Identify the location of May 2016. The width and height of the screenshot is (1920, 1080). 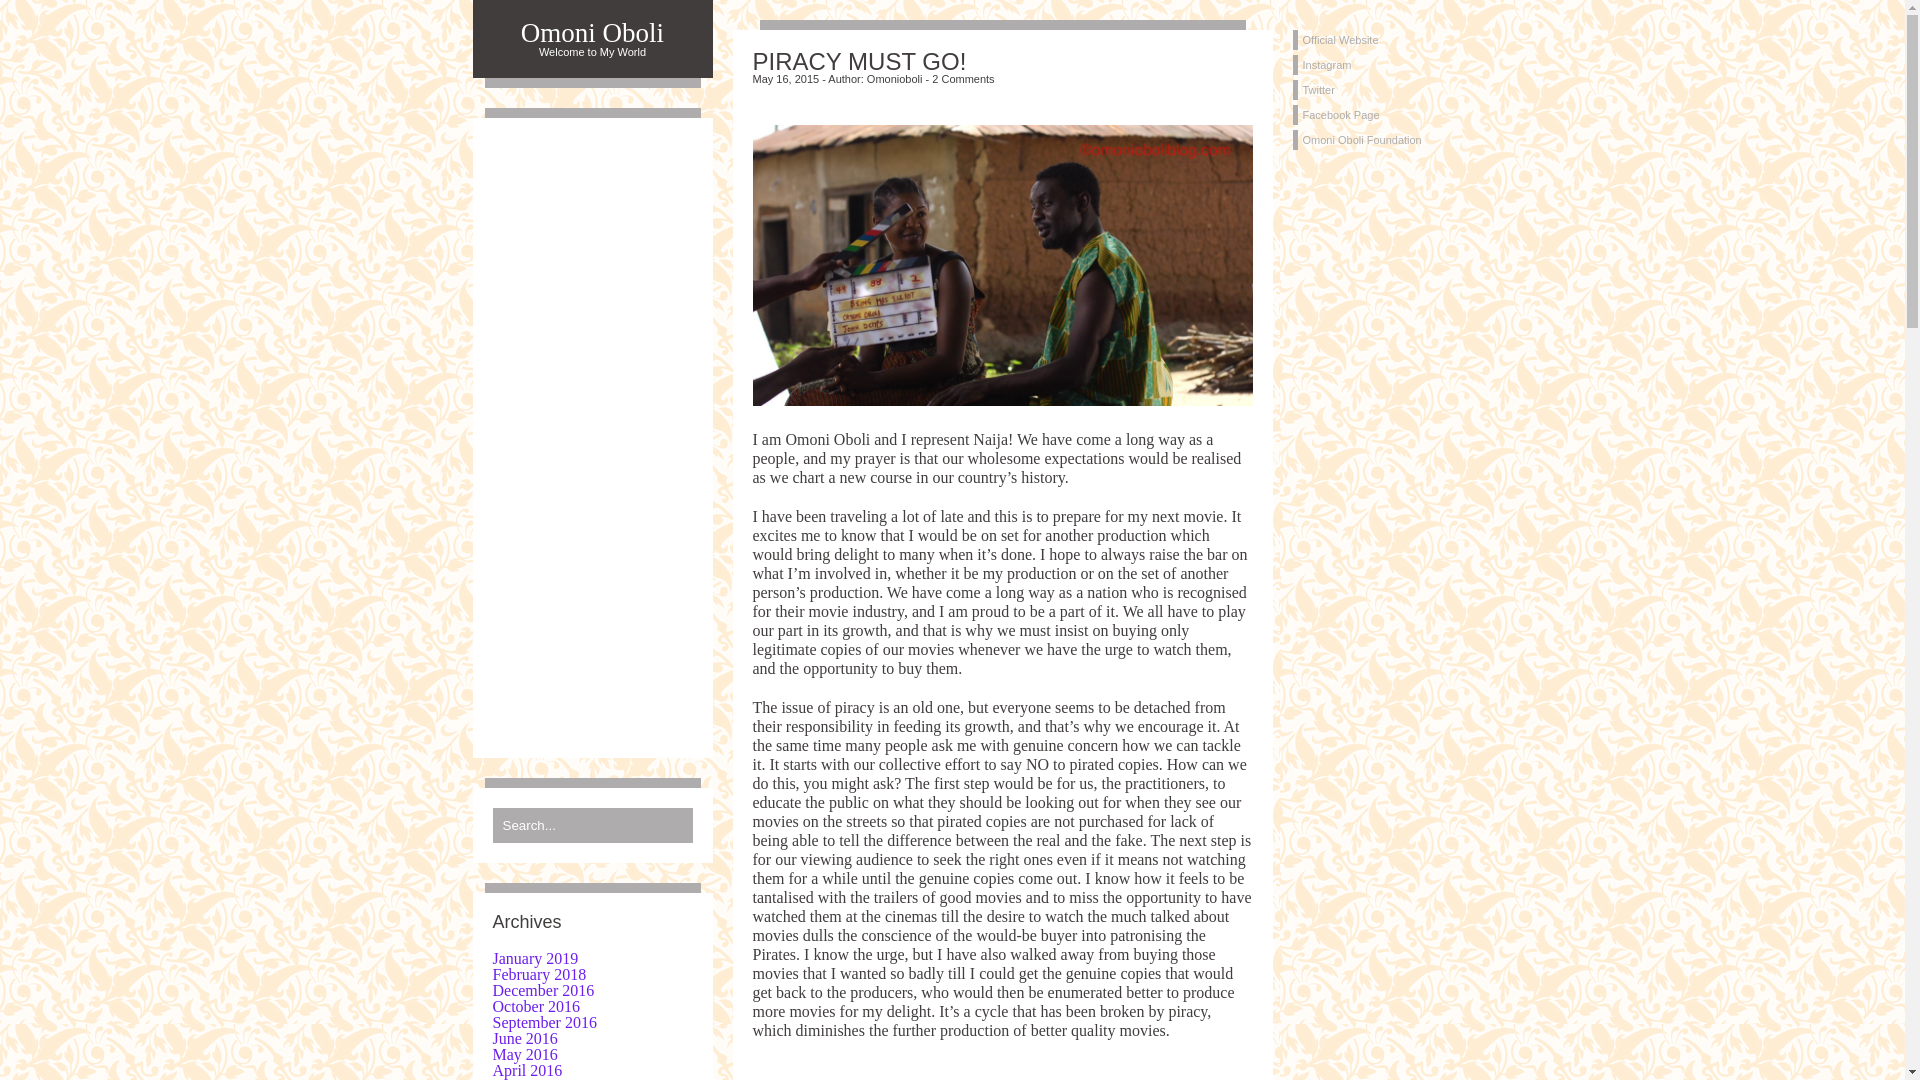
(524, 1054).